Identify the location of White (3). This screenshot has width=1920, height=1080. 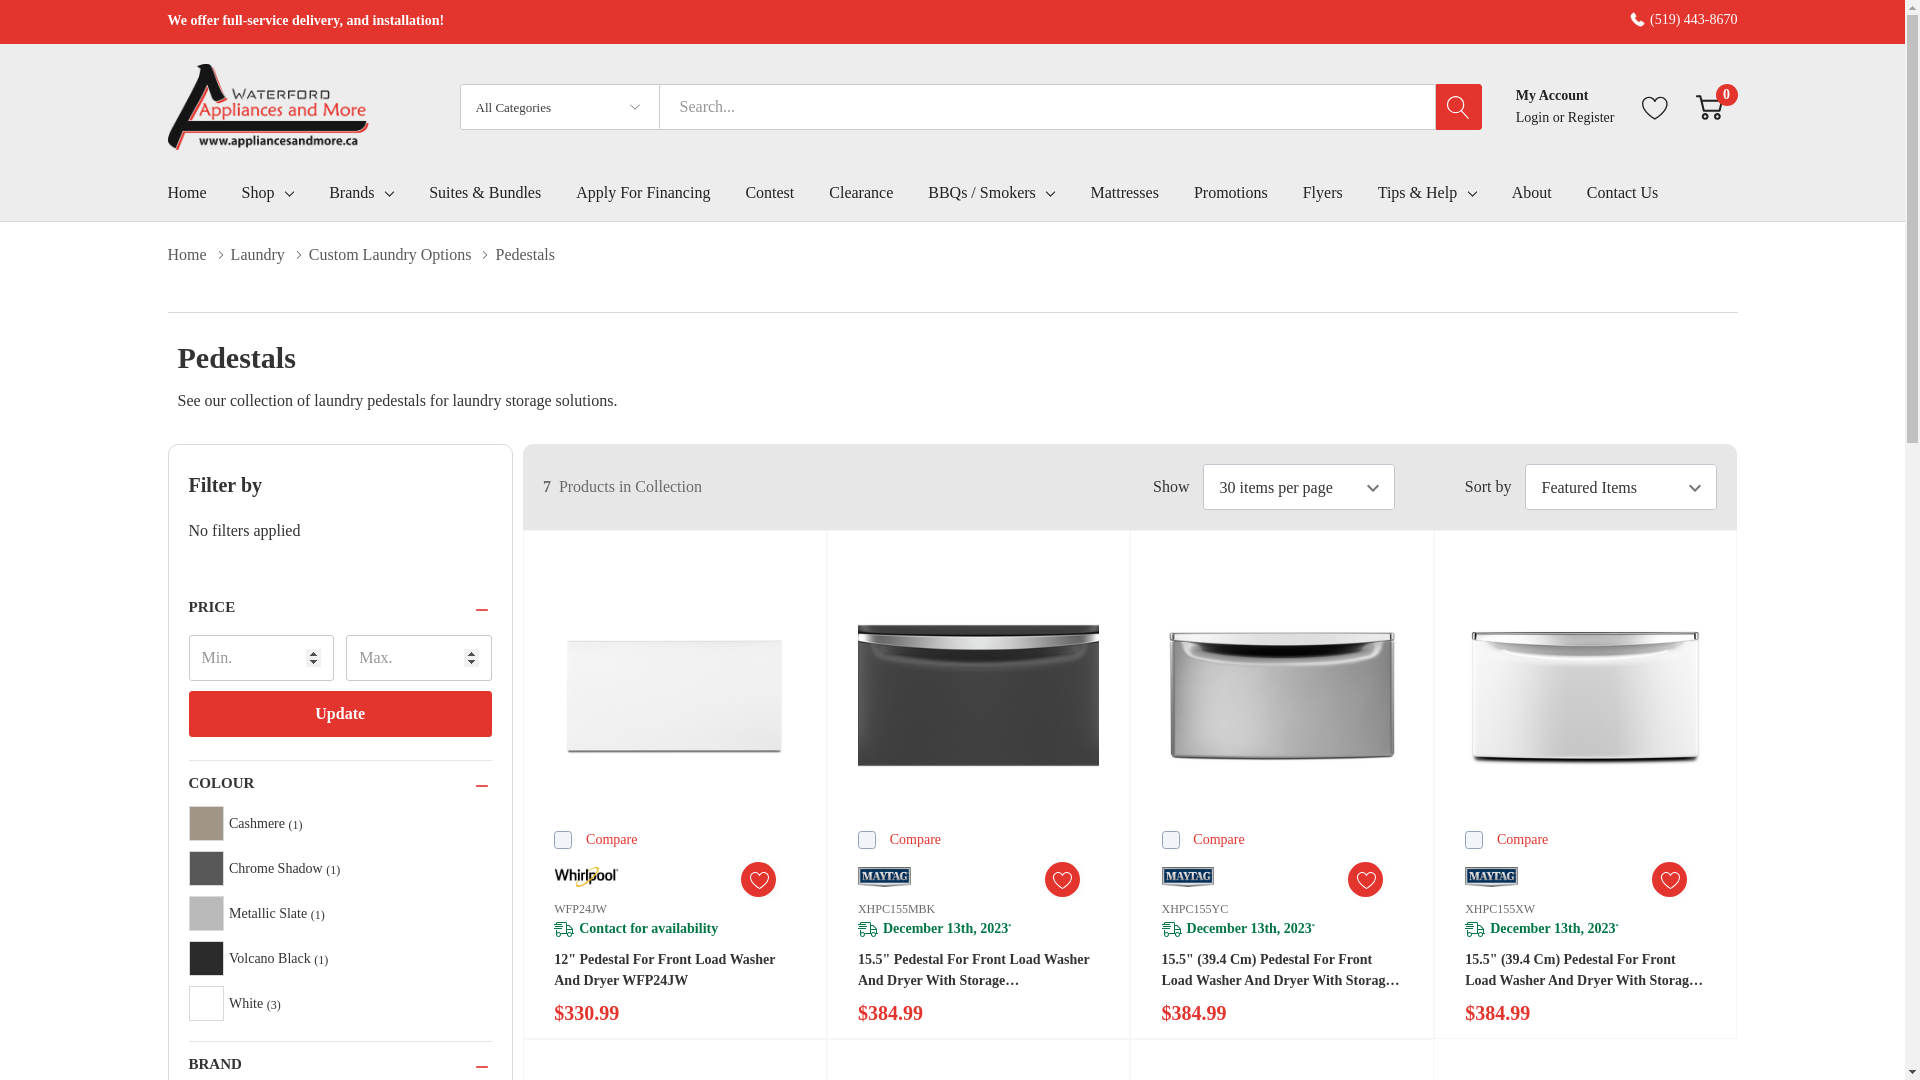
(340, 1004).